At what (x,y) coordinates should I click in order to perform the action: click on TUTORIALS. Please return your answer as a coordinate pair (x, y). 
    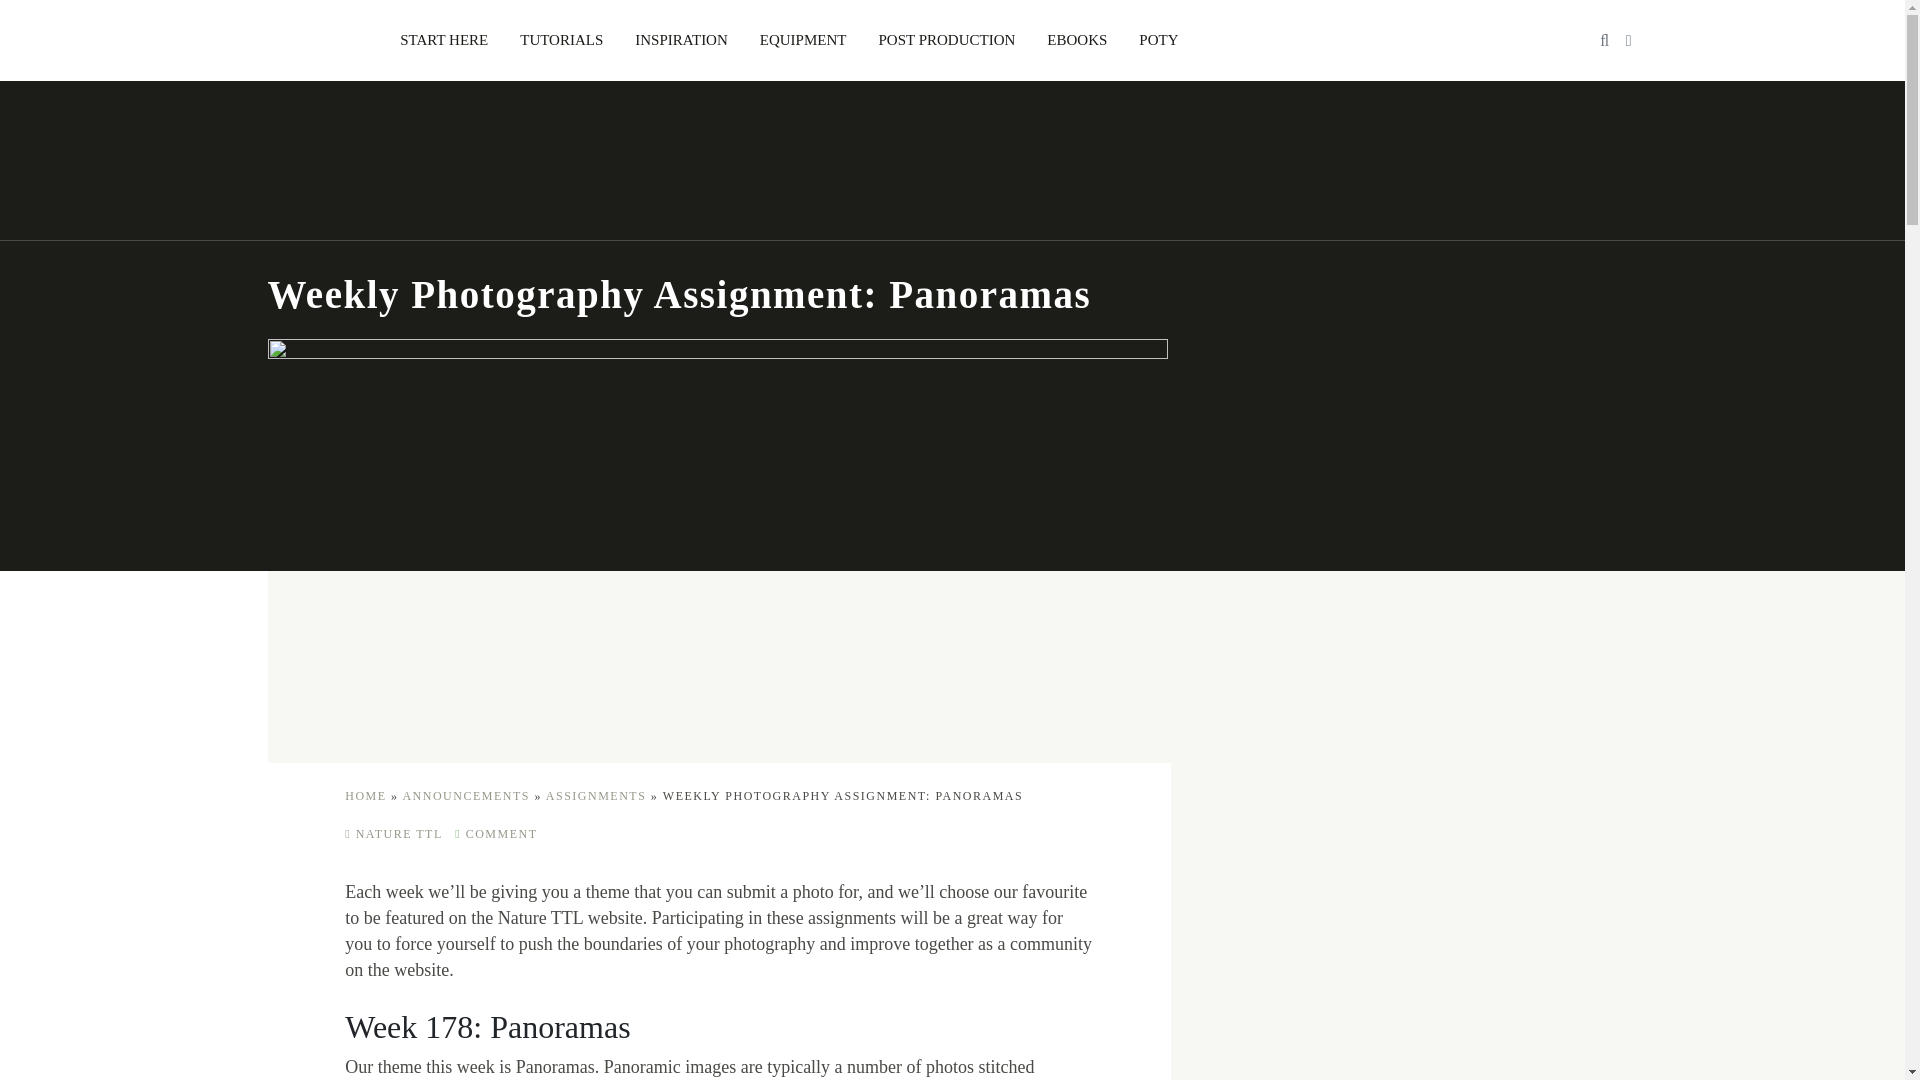
    Looking at the image, I should click on (560, 40).